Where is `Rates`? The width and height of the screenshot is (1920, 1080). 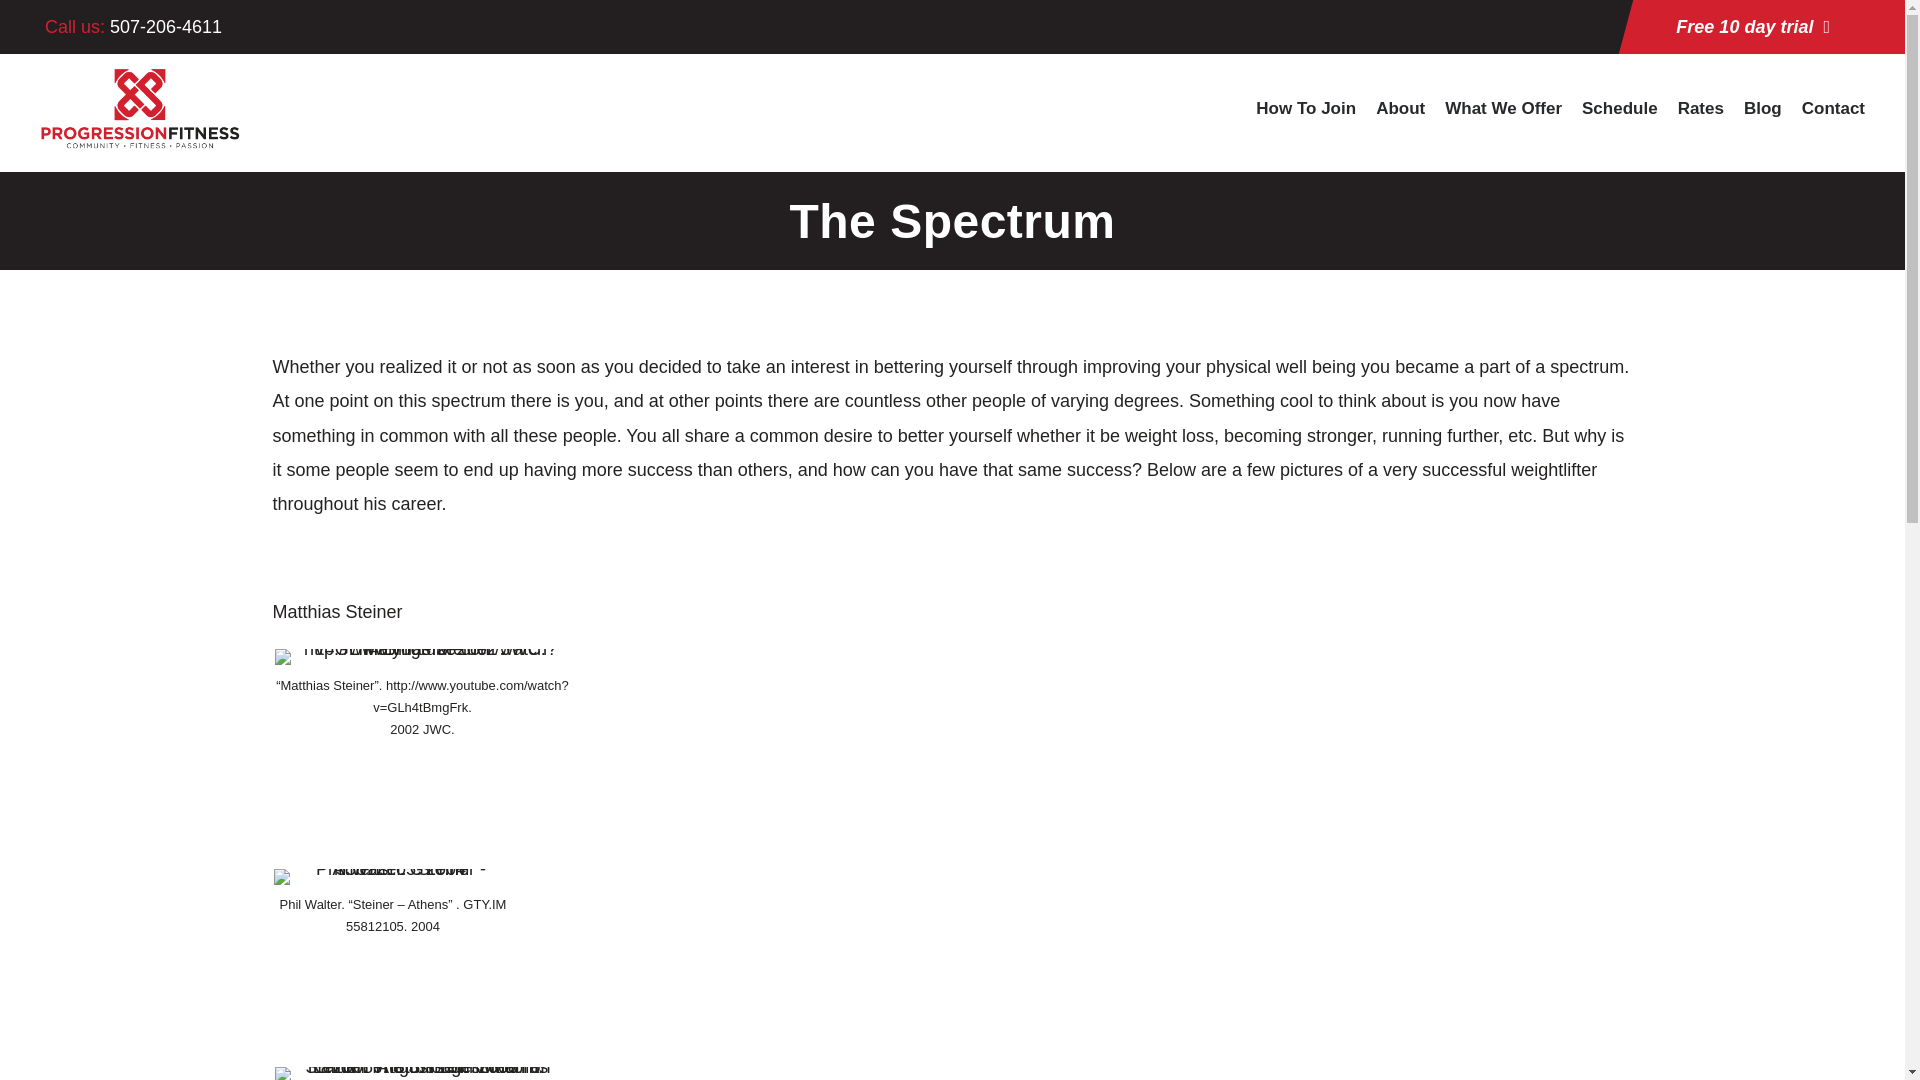
Rates is located at coordinates (1701, 120).